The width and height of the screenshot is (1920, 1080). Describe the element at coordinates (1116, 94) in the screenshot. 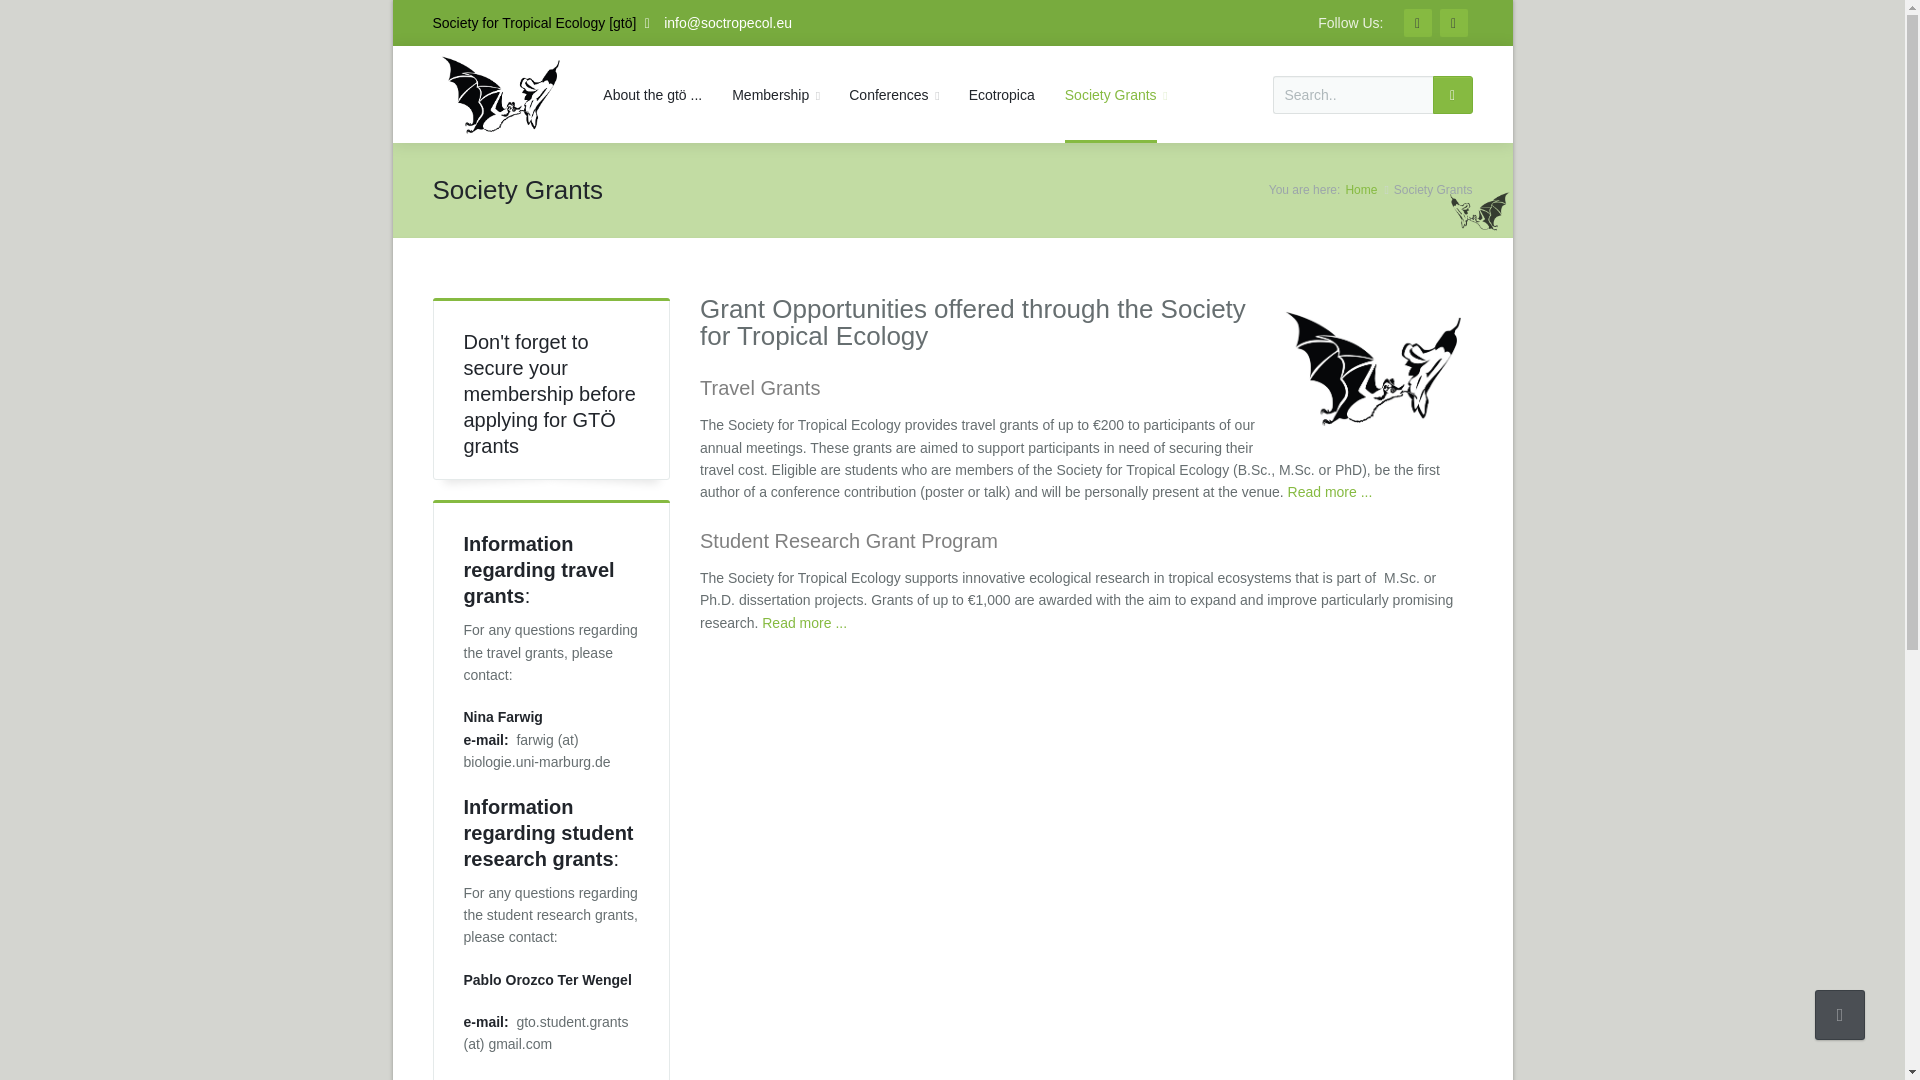

I see `Society Grants` at that location.